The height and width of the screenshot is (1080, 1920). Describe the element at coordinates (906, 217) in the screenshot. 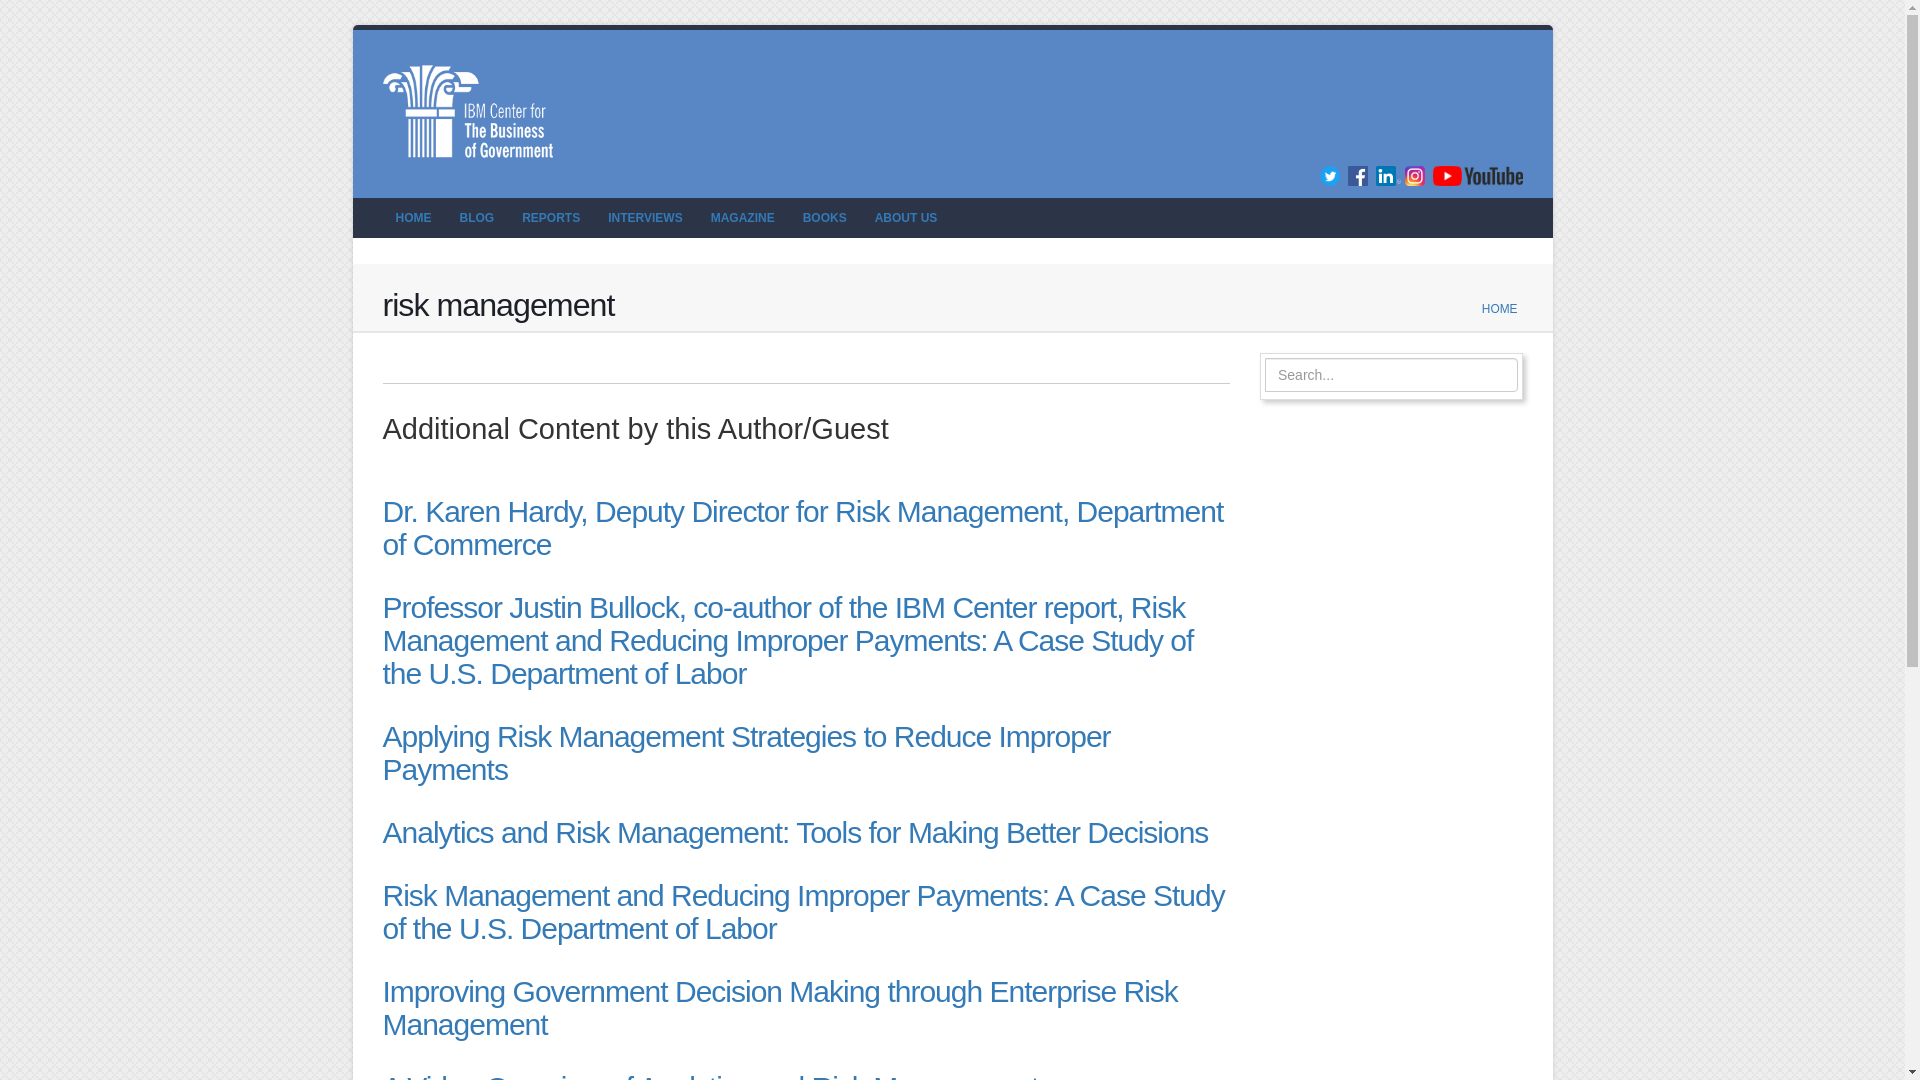

I see `ABOUT US` at that location.